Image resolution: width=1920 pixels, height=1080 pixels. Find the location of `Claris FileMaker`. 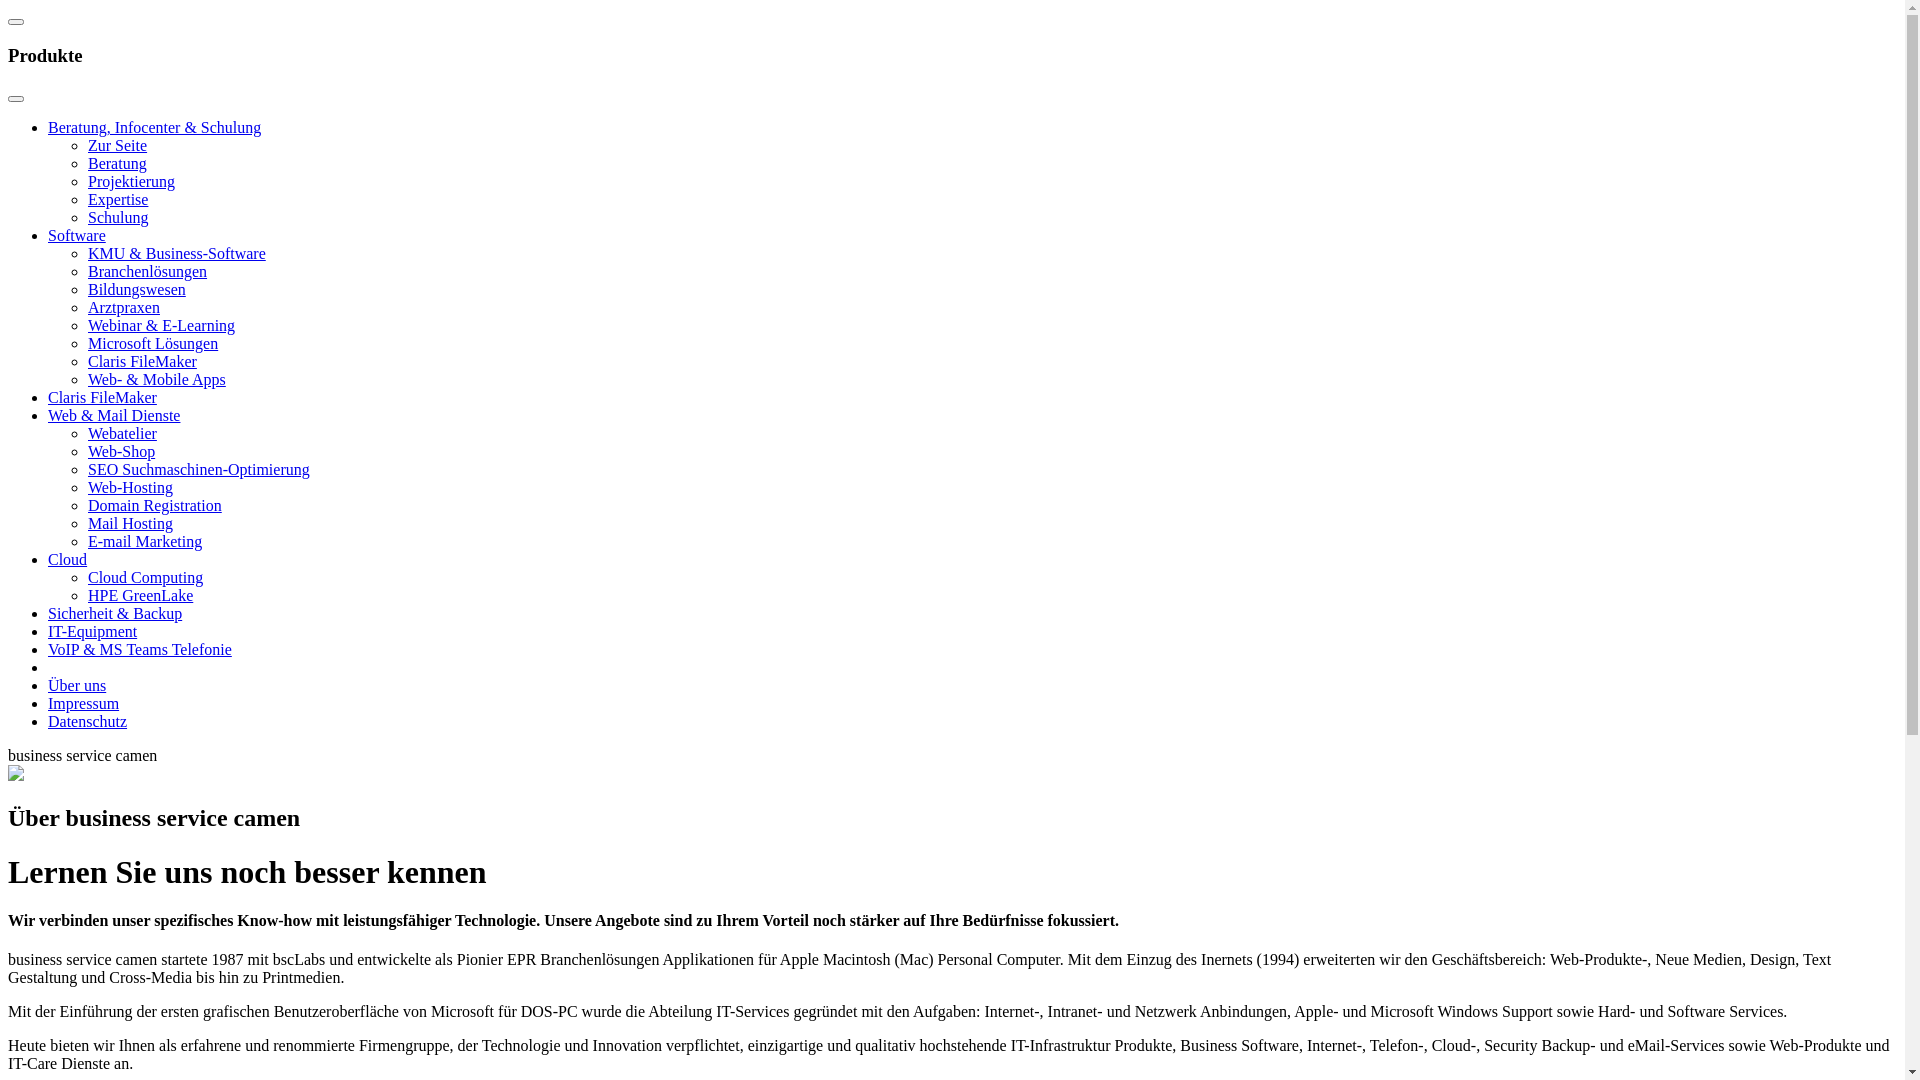

Claris FileMaker is located at coordinates (102, 398).